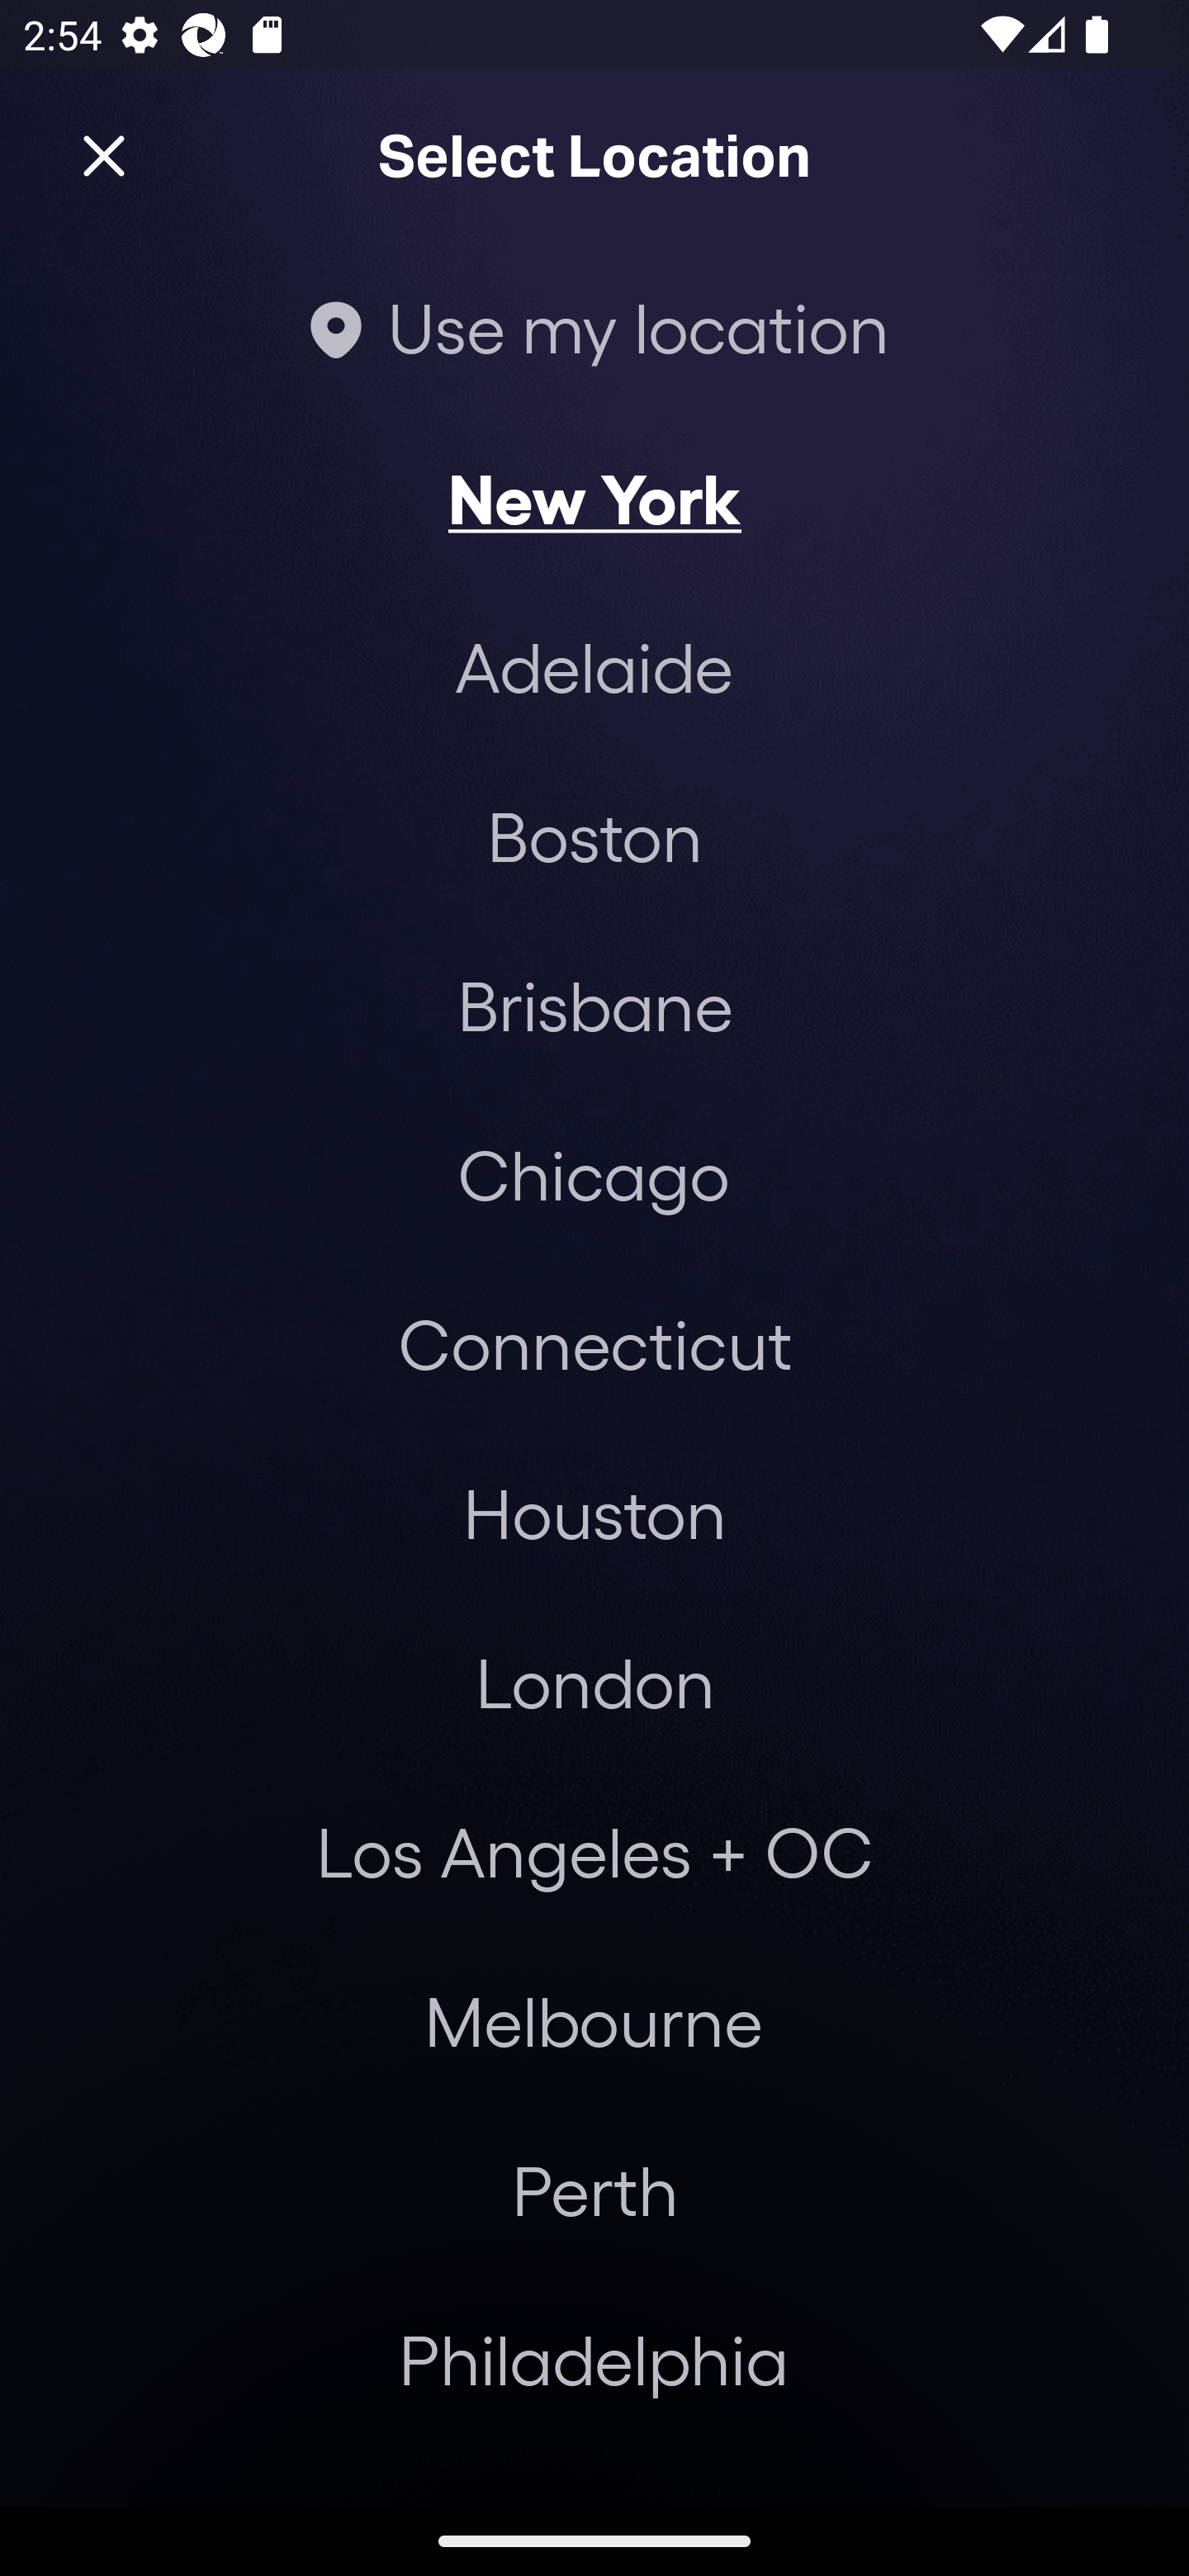 The image size is (1189, 2576). What do you see at coordinates (594, 667) in the screenshot?
I see `Adelaide` at bounding box center [594, 667].